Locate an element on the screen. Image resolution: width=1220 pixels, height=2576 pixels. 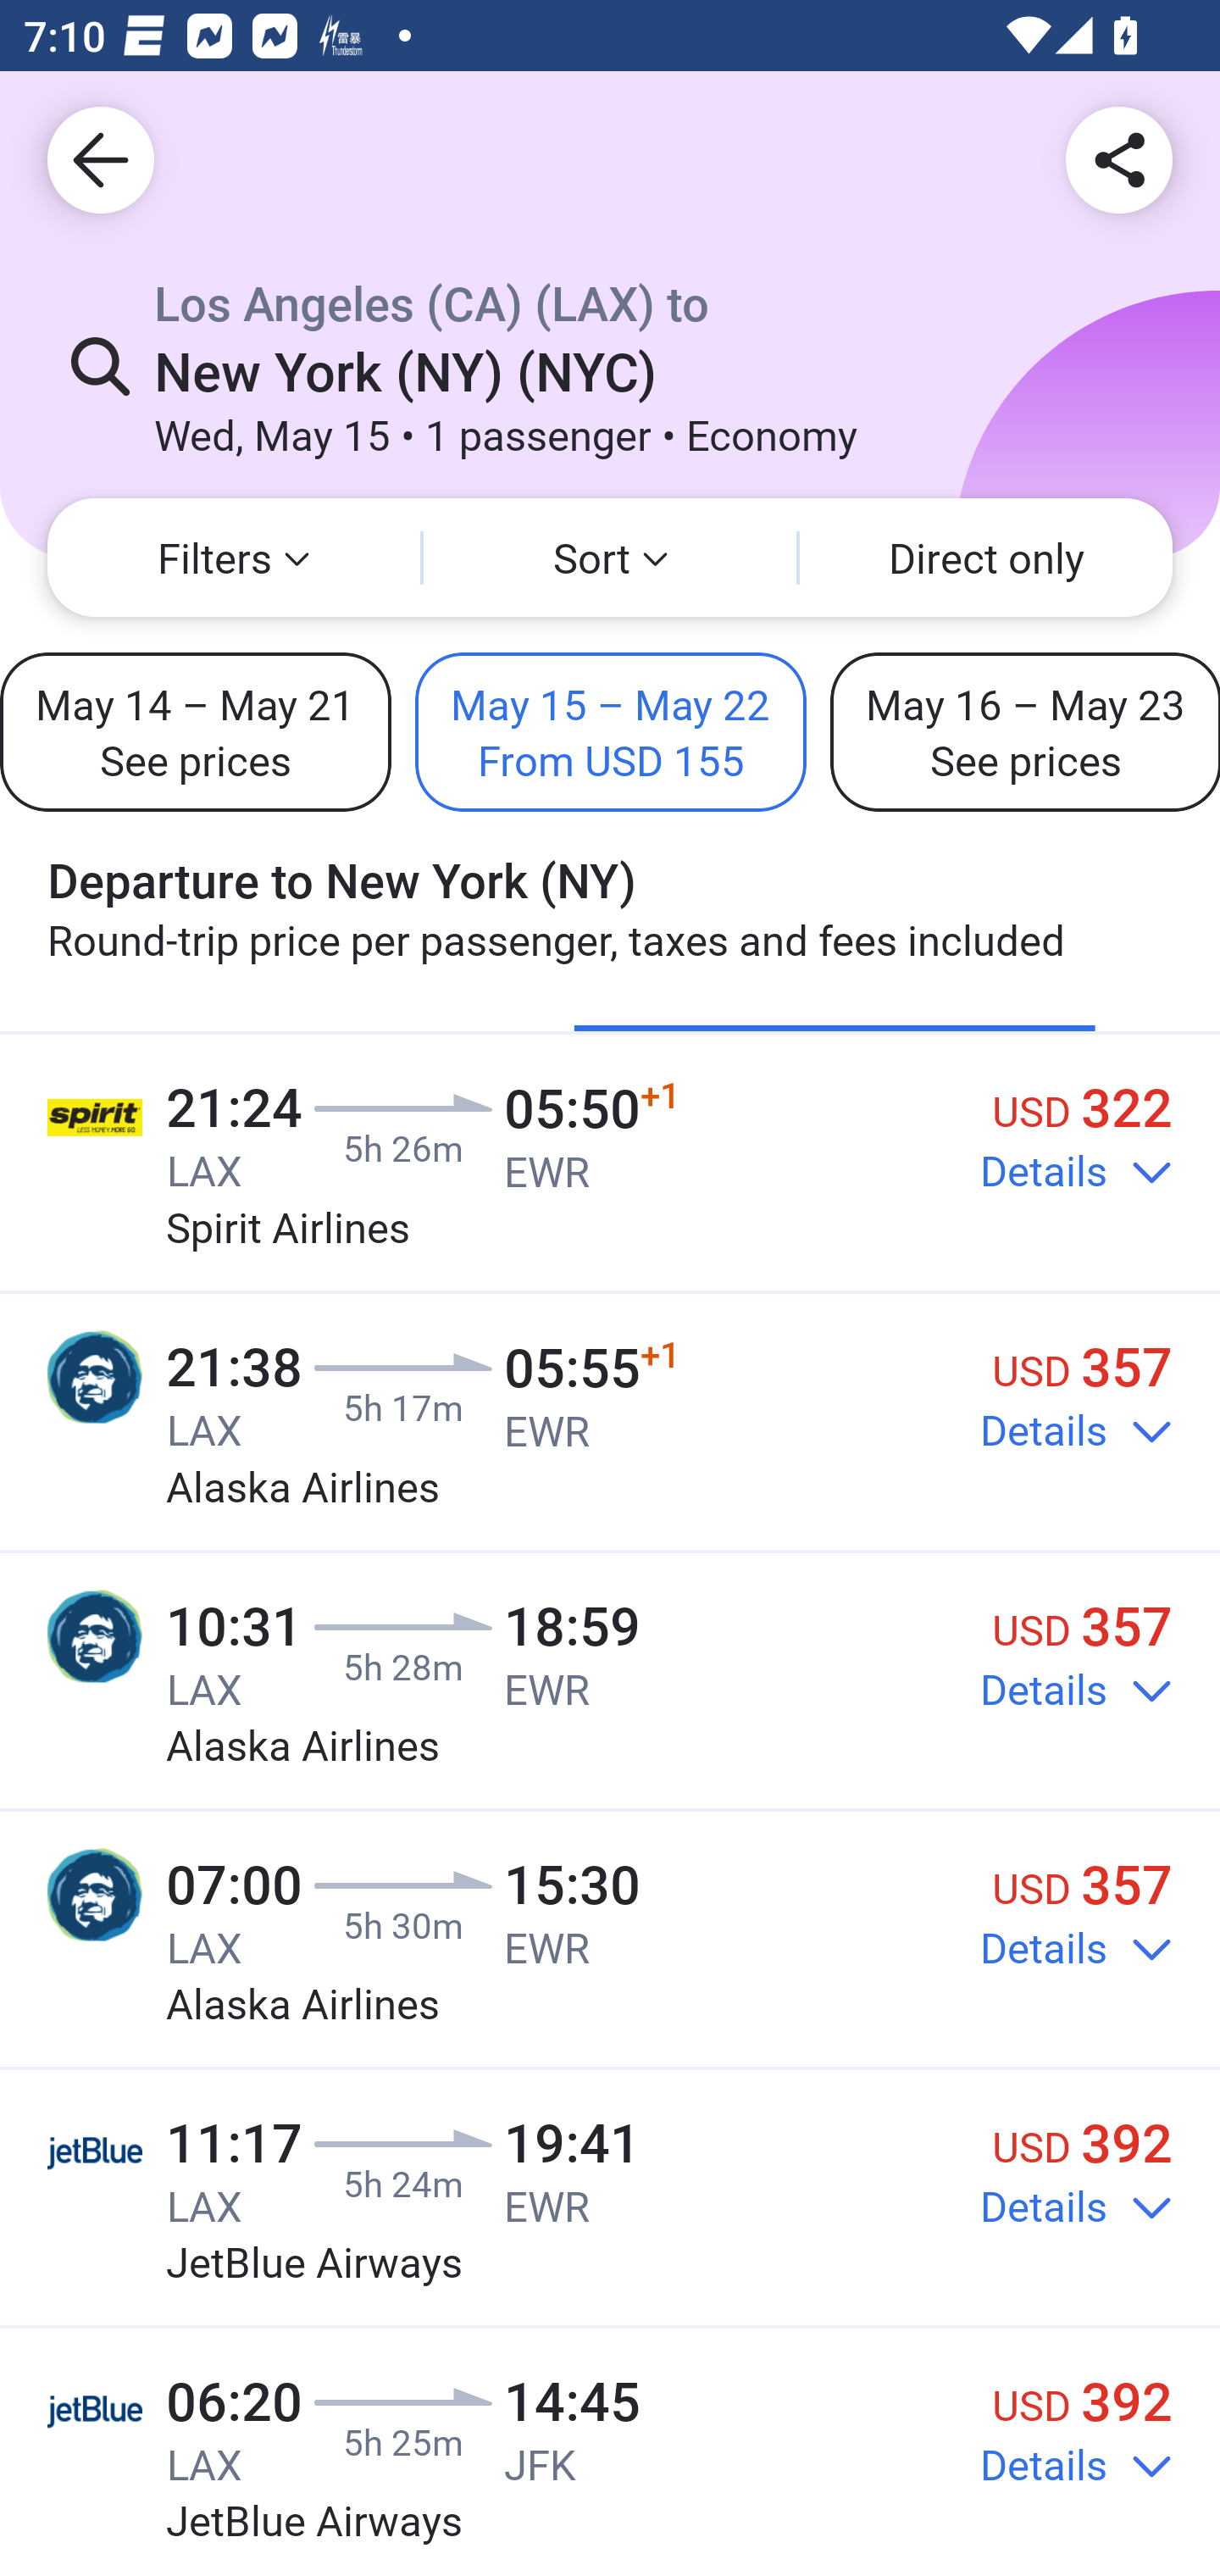
Filters is located at coordinates (234, 558).